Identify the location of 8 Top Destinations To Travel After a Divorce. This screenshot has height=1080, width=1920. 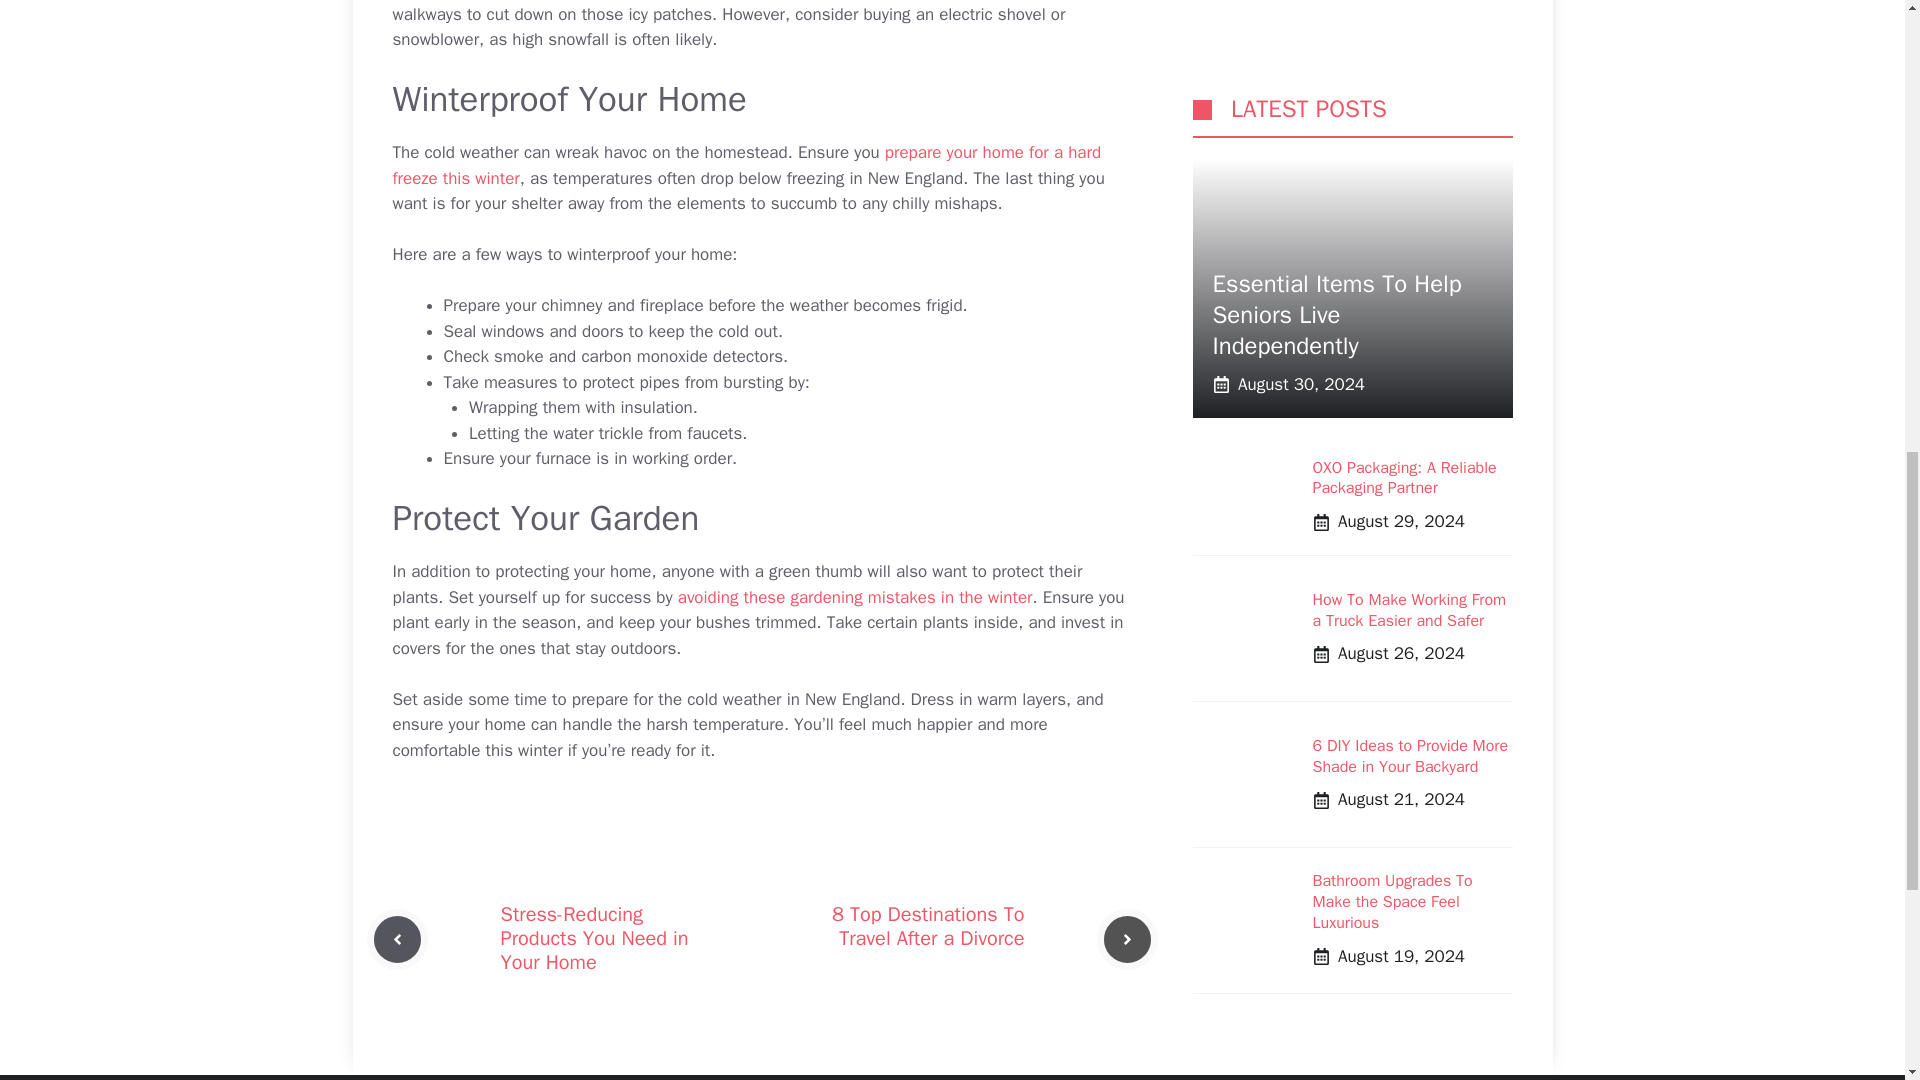
(928, 926).